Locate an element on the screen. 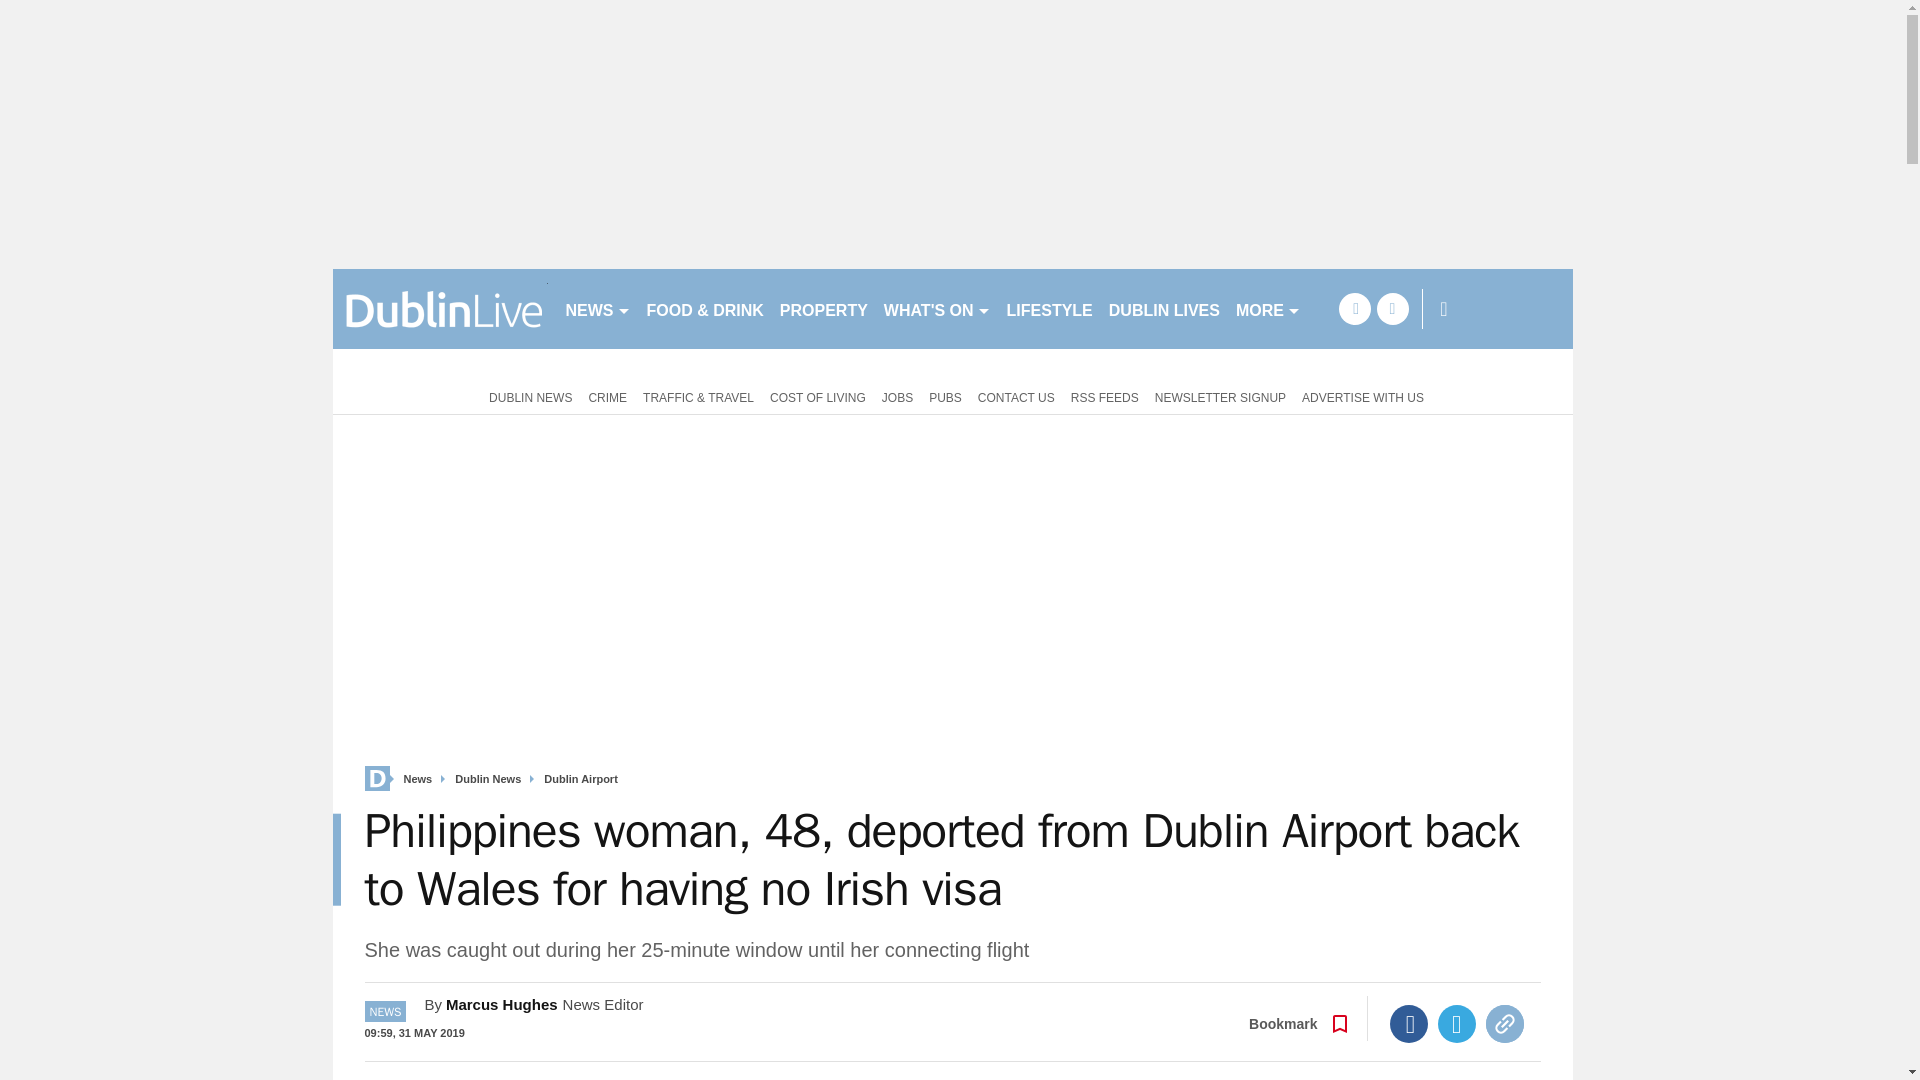 This screenshot has width=1920, height=1080. twitter is located at coordinates (1392, 308).